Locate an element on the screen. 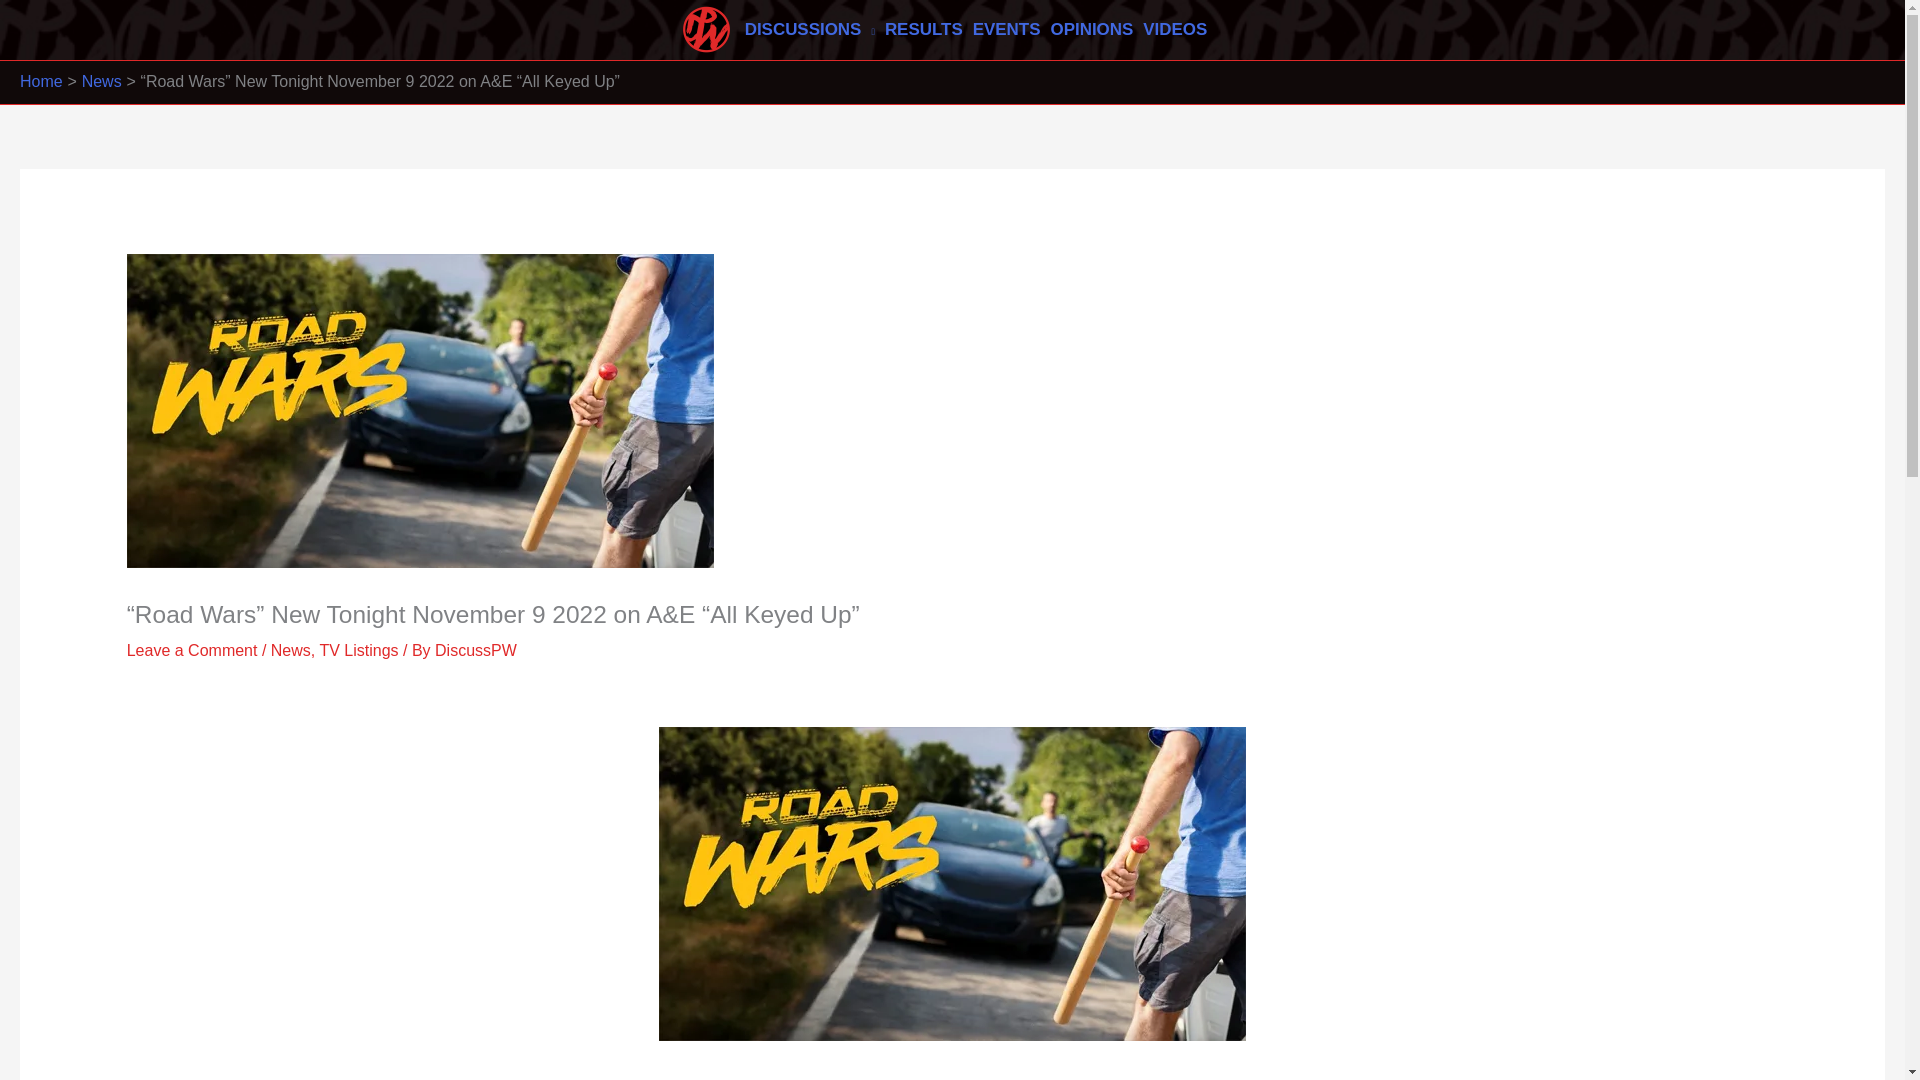  VIDEOS is located at coordinates (1174, 29).